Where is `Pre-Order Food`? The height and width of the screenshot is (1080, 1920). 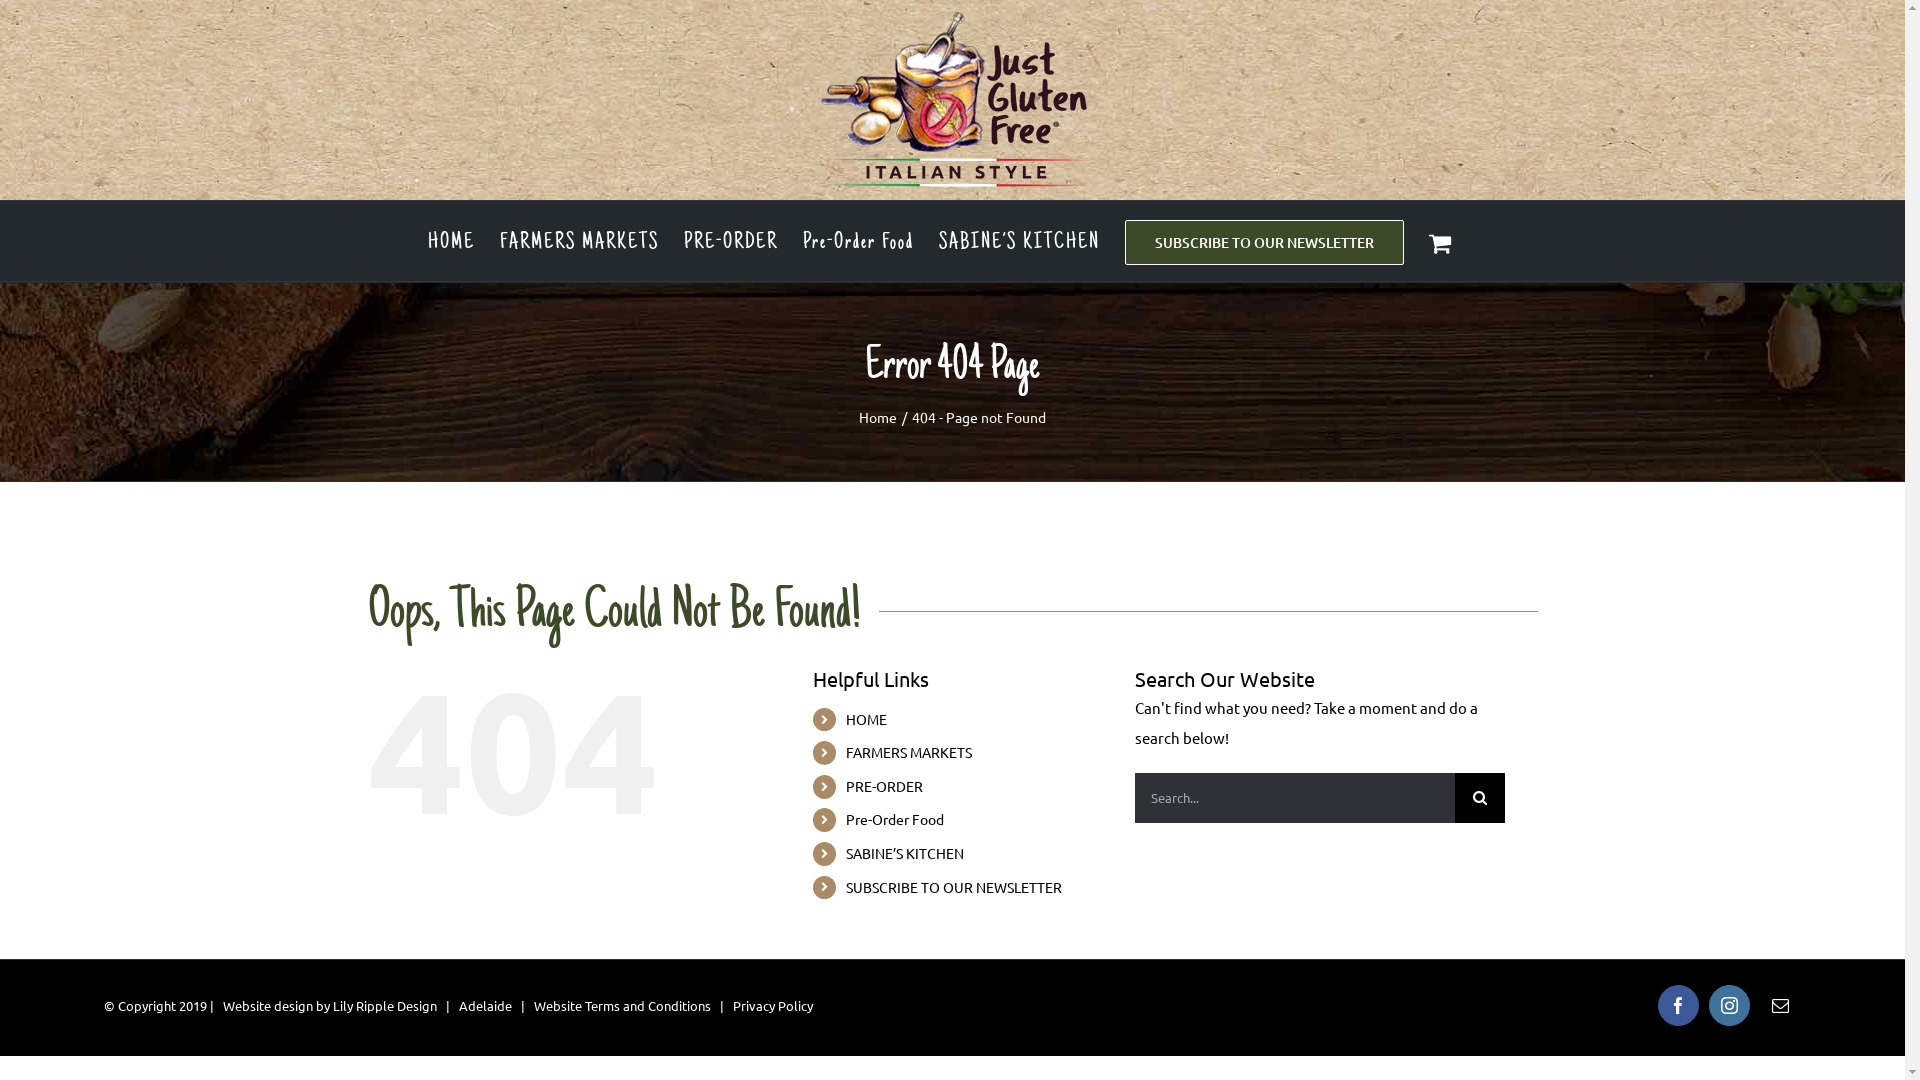
Pre-Order Food is located at coordinates (858, 241).